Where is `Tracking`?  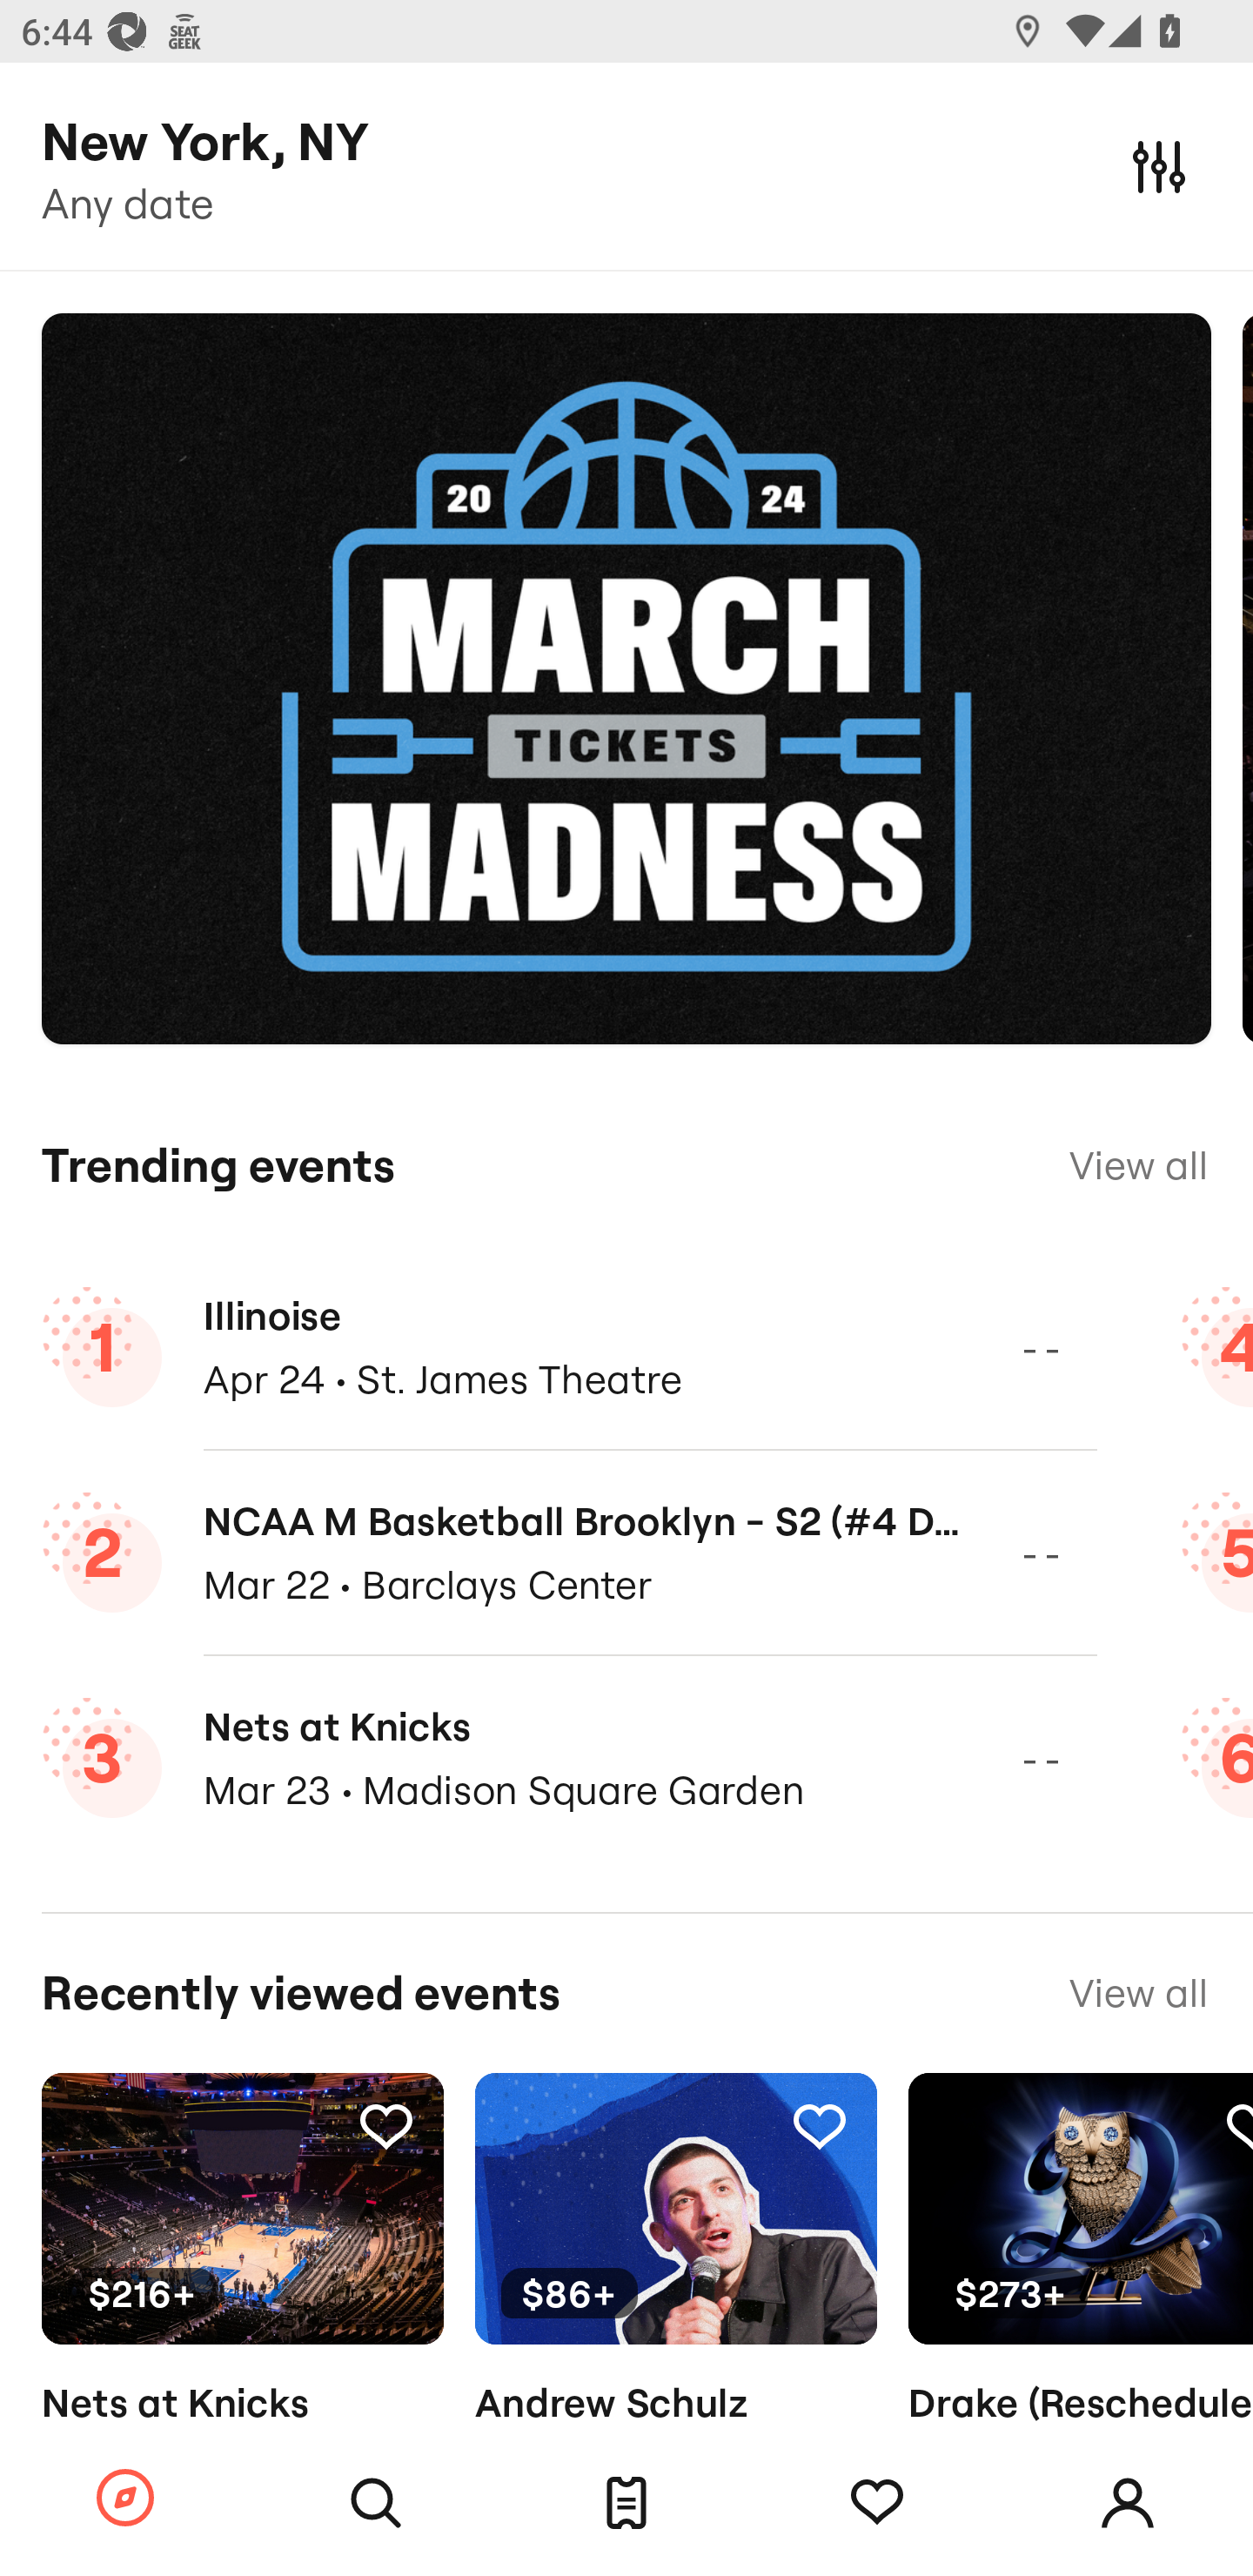 Tracking is located at coordinates (819, 2125).